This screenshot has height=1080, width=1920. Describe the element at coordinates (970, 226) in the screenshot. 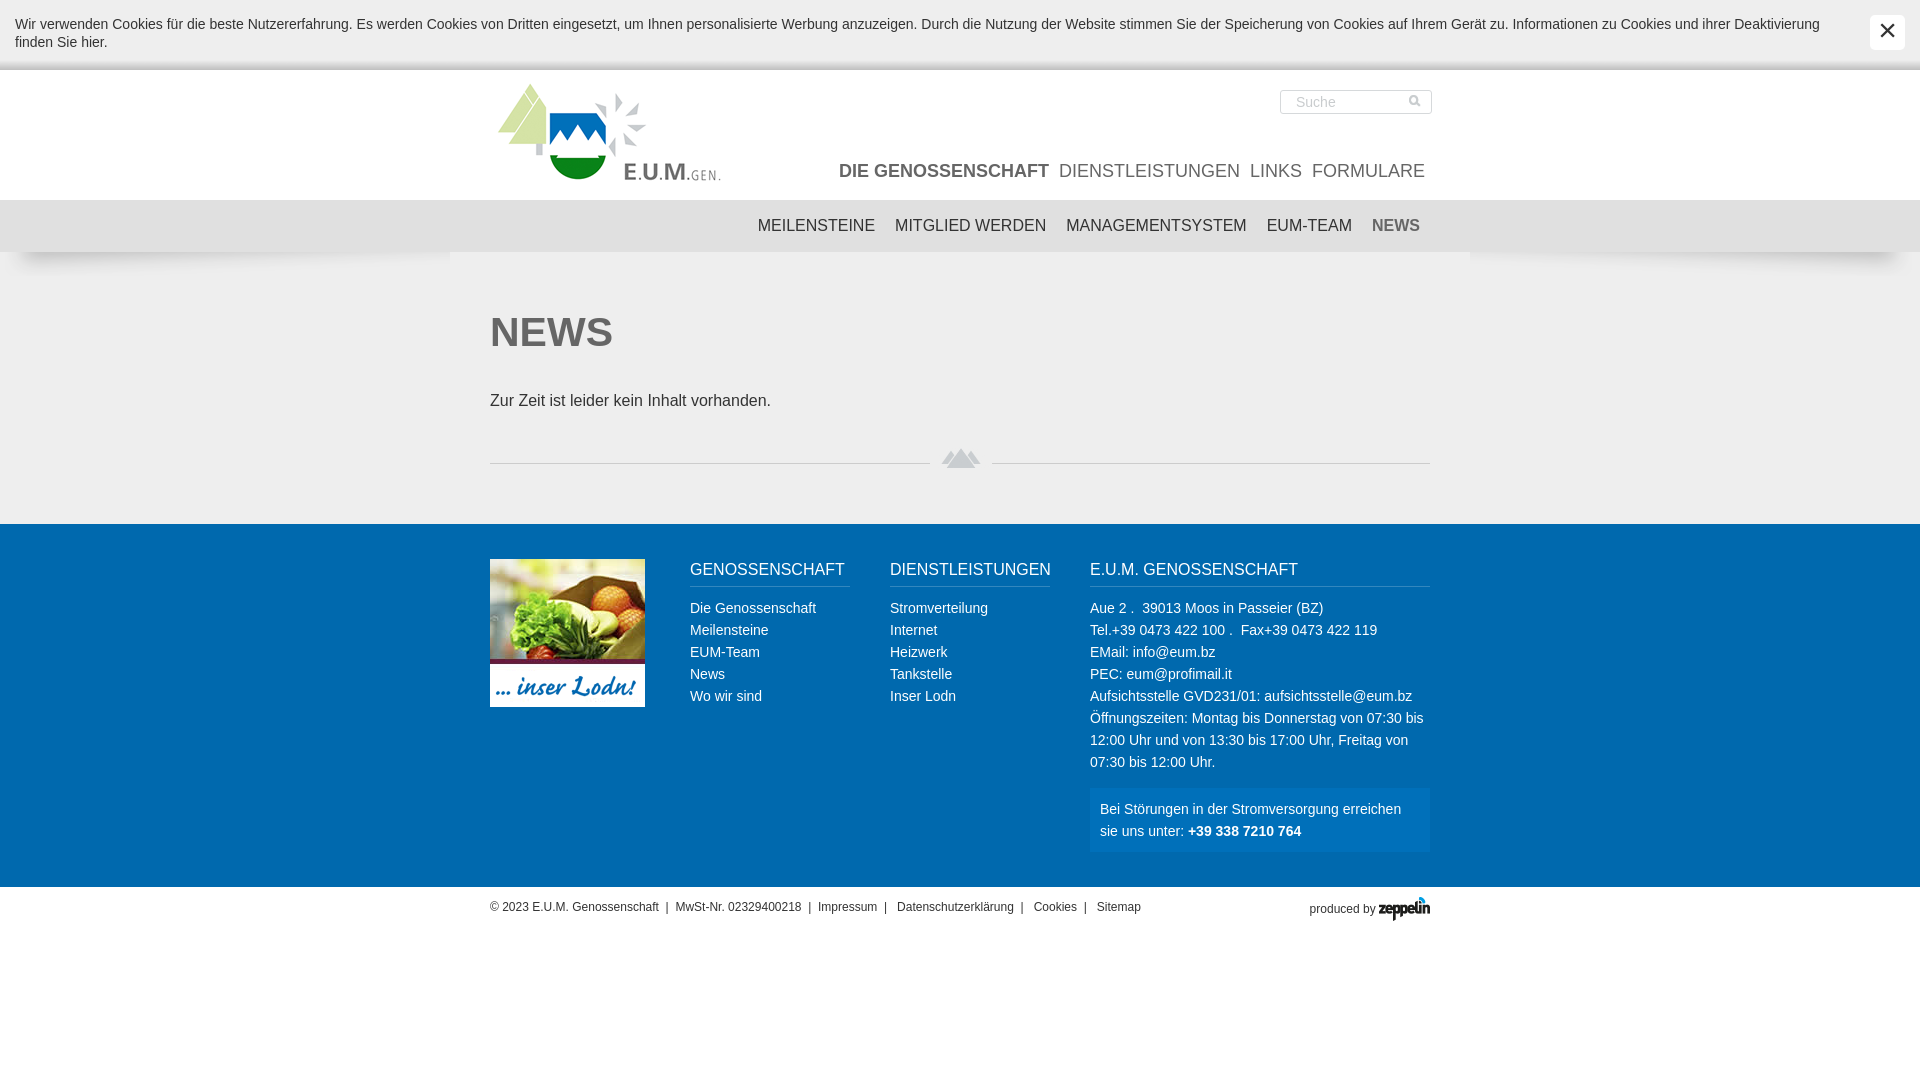

I see `MITGLIED WERDEN` at that location.